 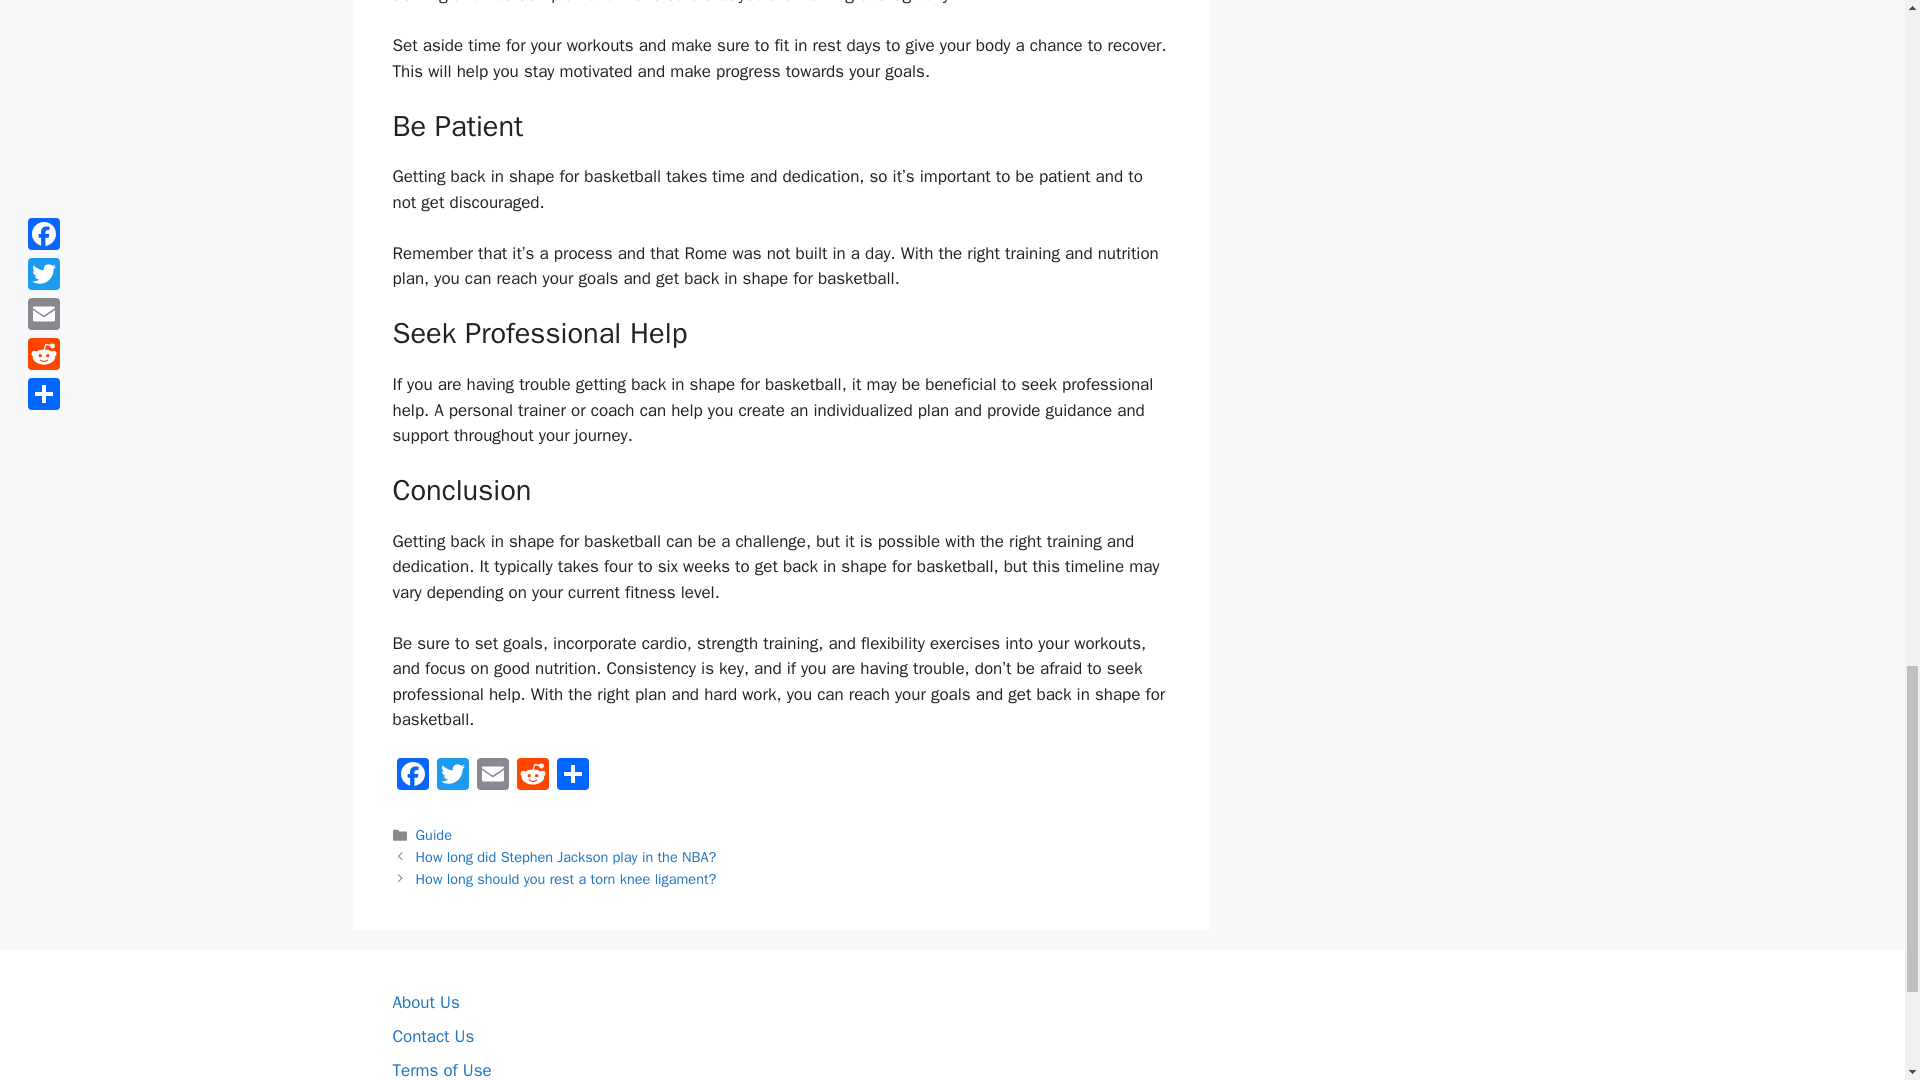 I want to click on Guide, so click(x=434, y=834).